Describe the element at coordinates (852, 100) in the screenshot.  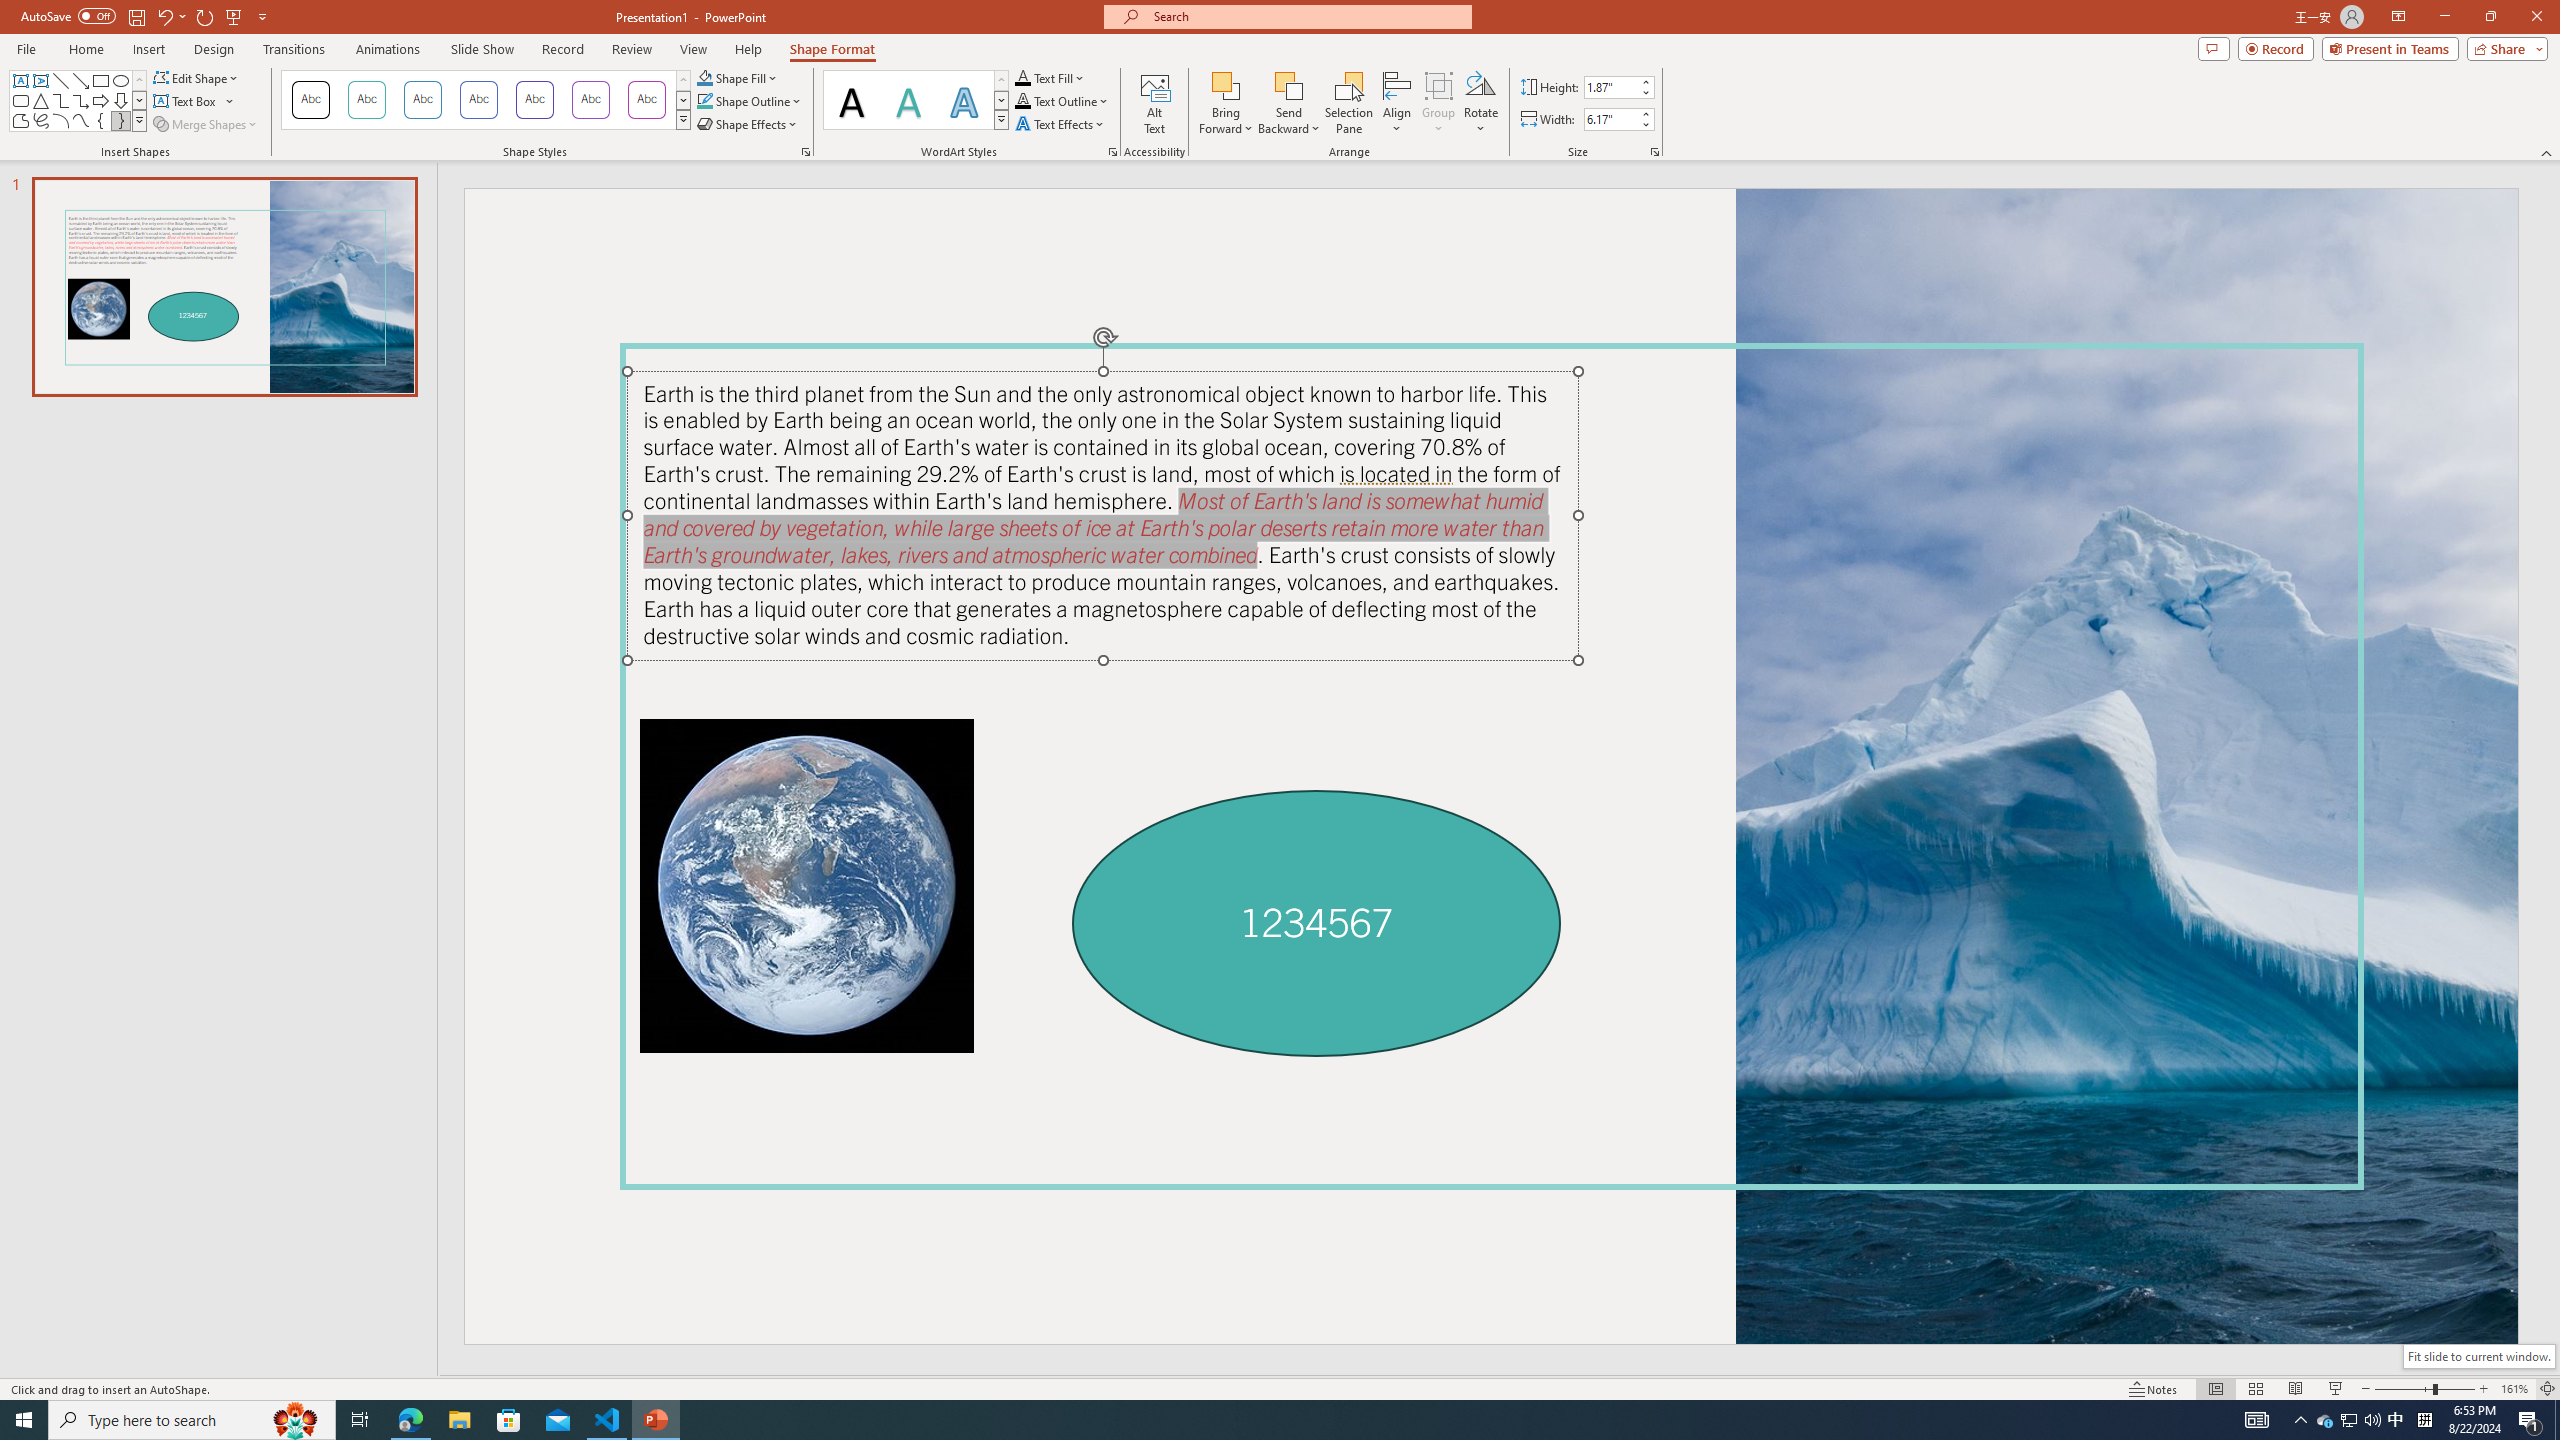
I see `Fill: Black, Text color 1; Shadow` at that location.